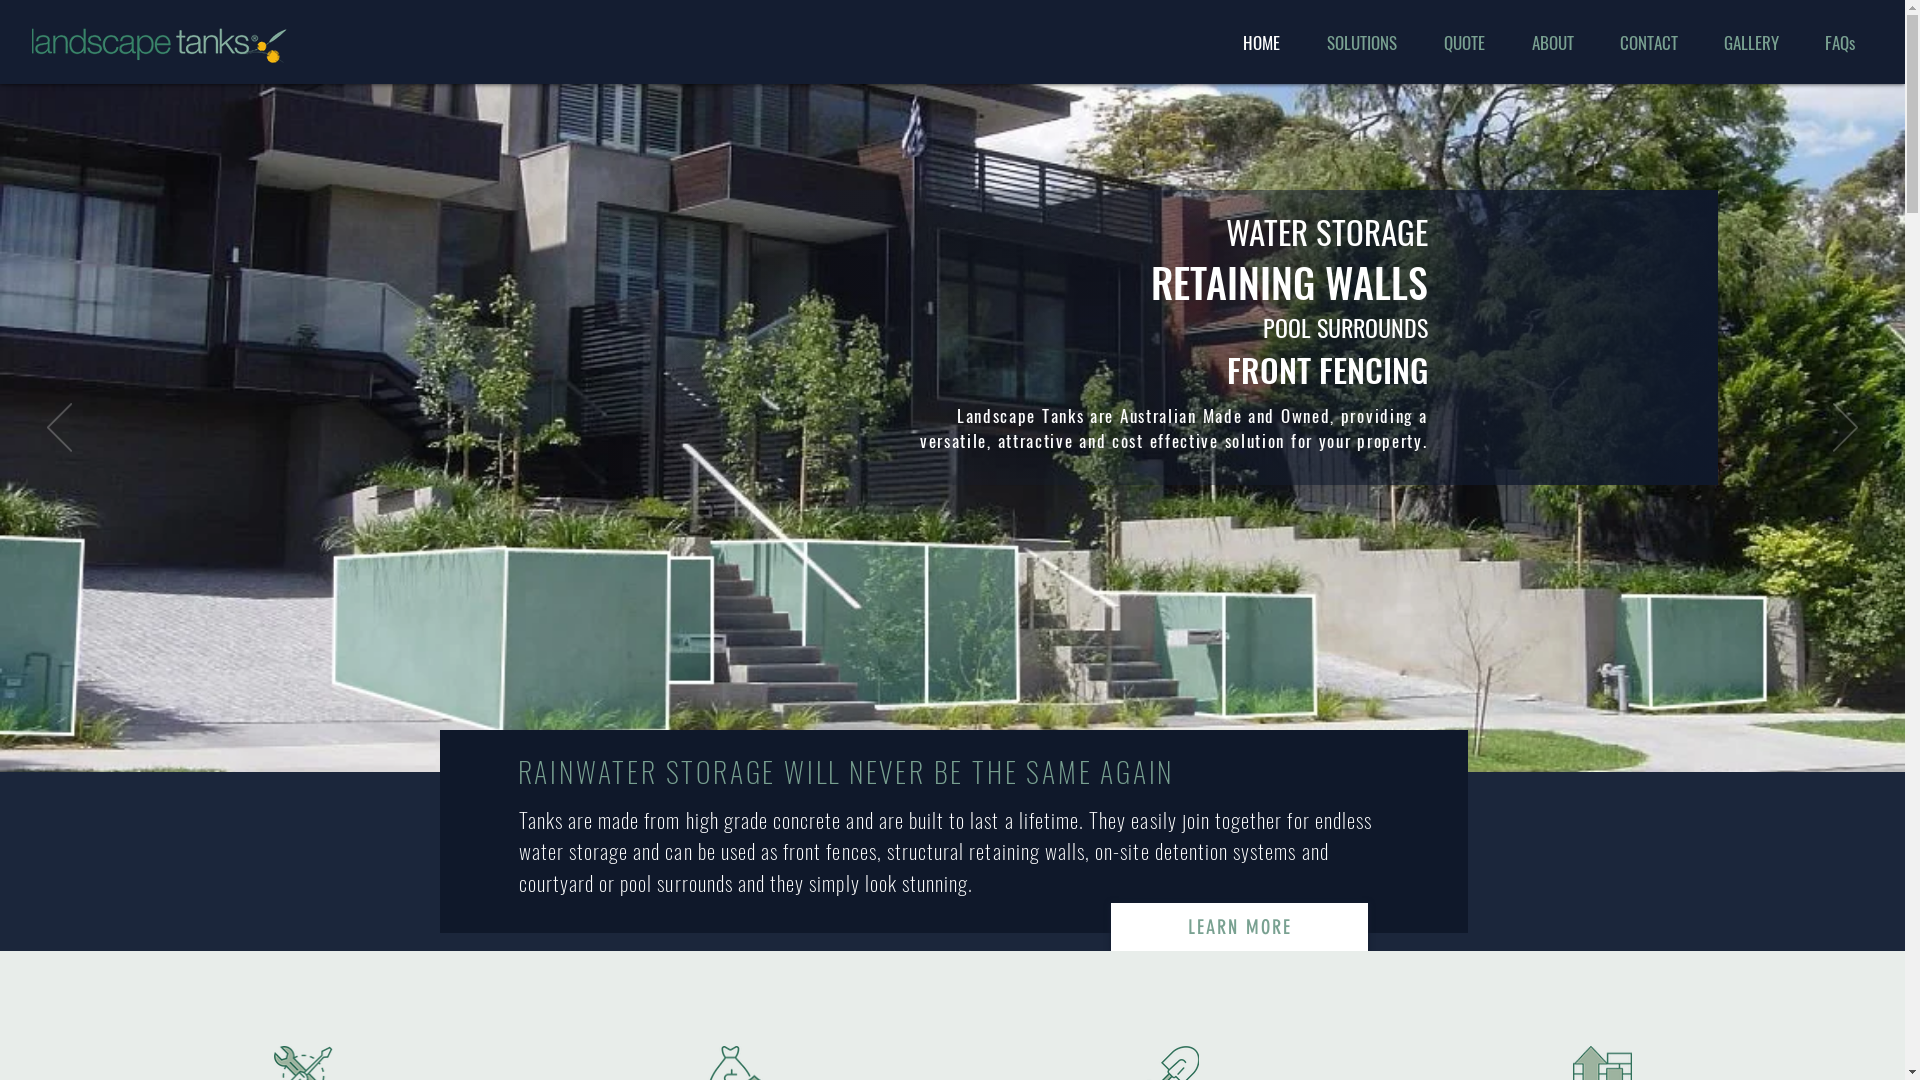 Image resolution: width=1920 pixels, height=1080 pixels. I want to click on CONTACT, so click(1649, 43).